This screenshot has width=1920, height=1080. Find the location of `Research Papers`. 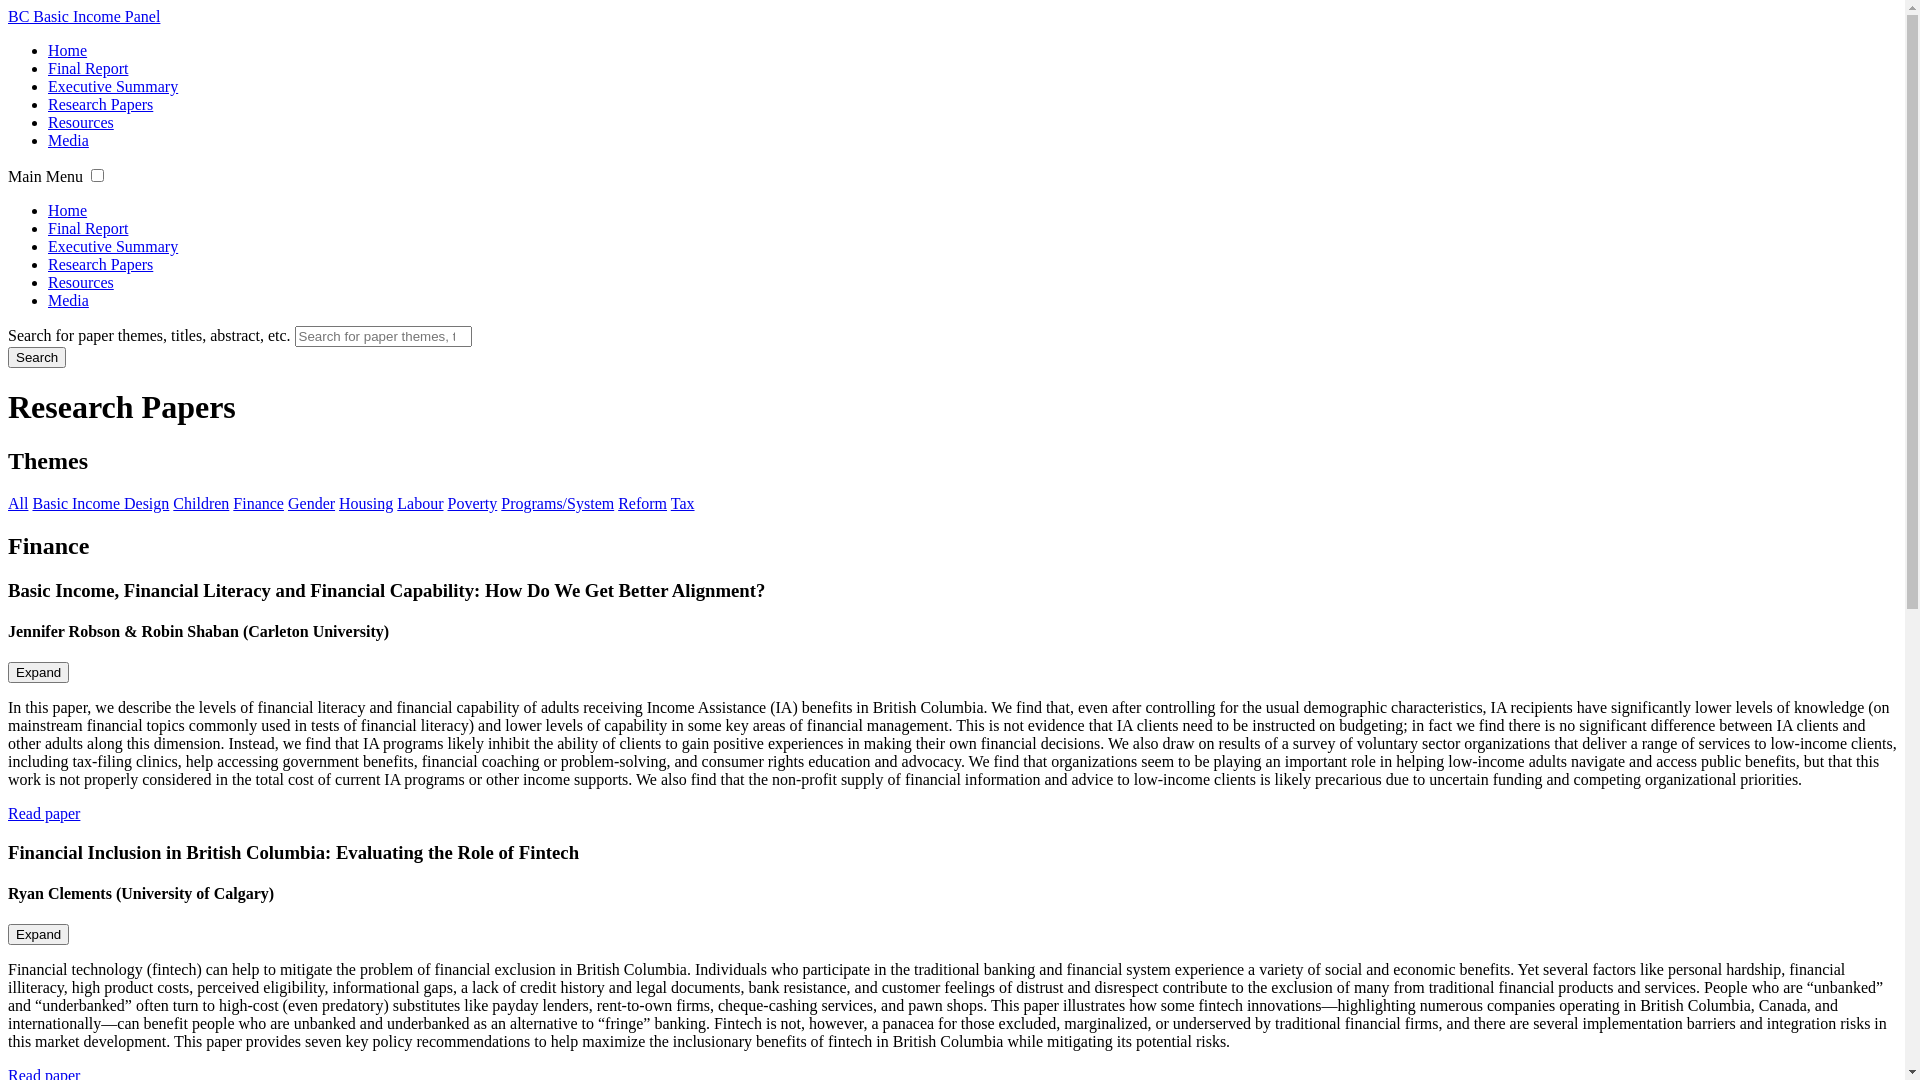

Research Papers is located at coordinates (100, 104).